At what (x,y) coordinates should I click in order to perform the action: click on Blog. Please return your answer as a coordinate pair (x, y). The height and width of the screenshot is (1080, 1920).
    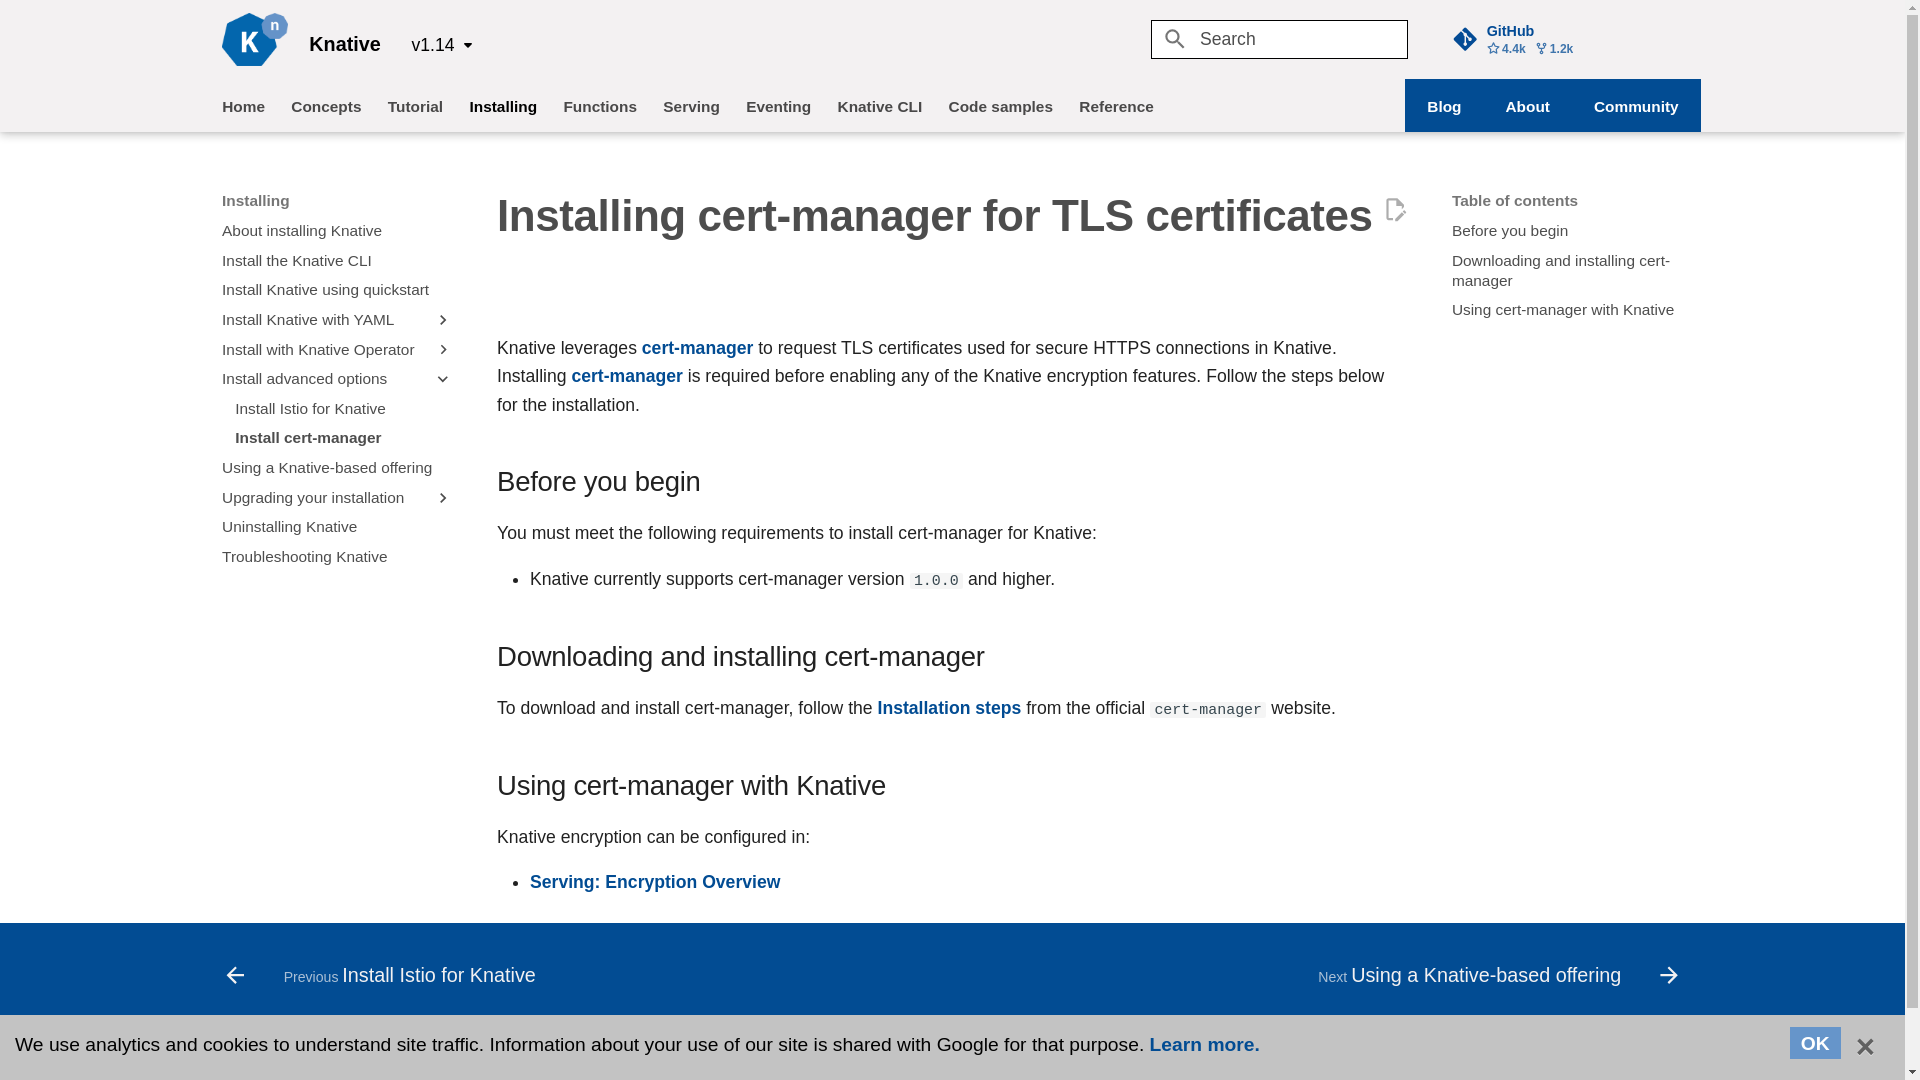
    Looking at the image, I should click on (1444, 106).